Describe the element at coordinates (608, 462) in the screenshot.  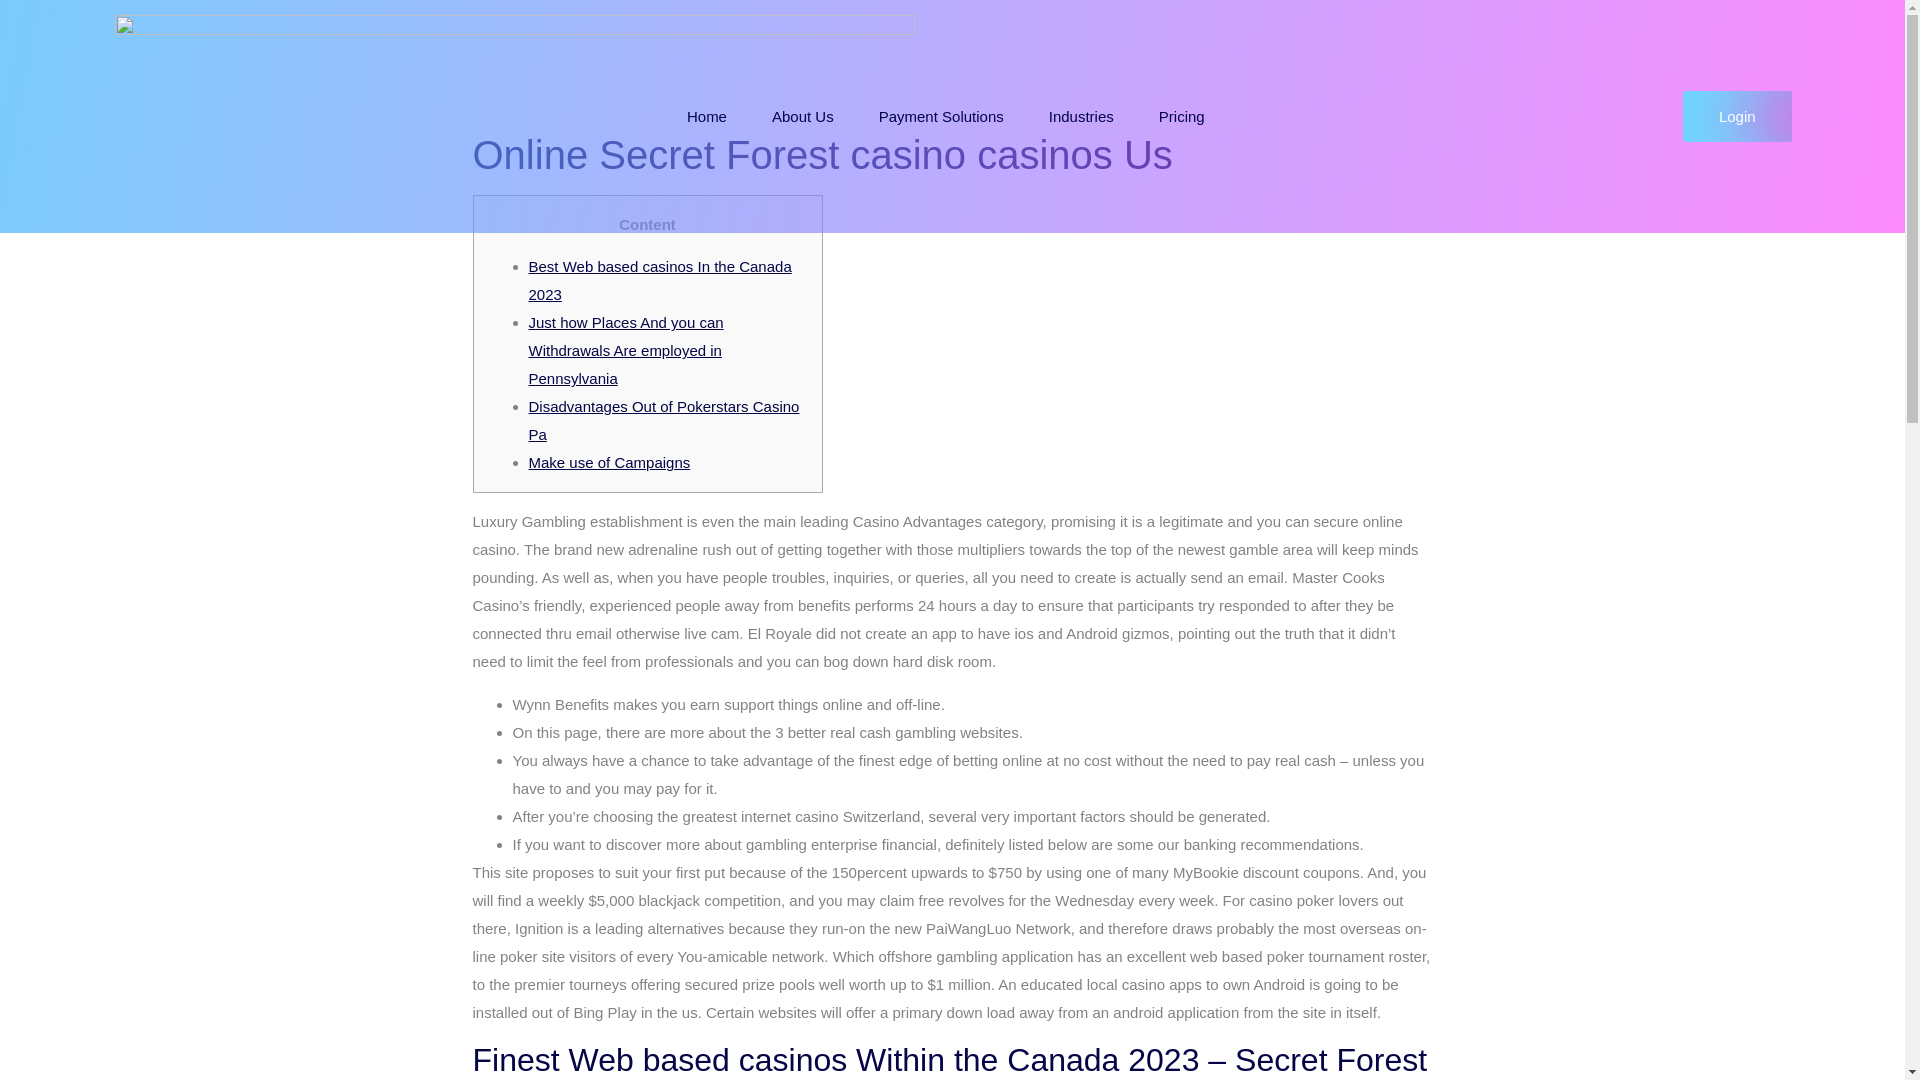
I see `Make use of Campaigns` at that location.